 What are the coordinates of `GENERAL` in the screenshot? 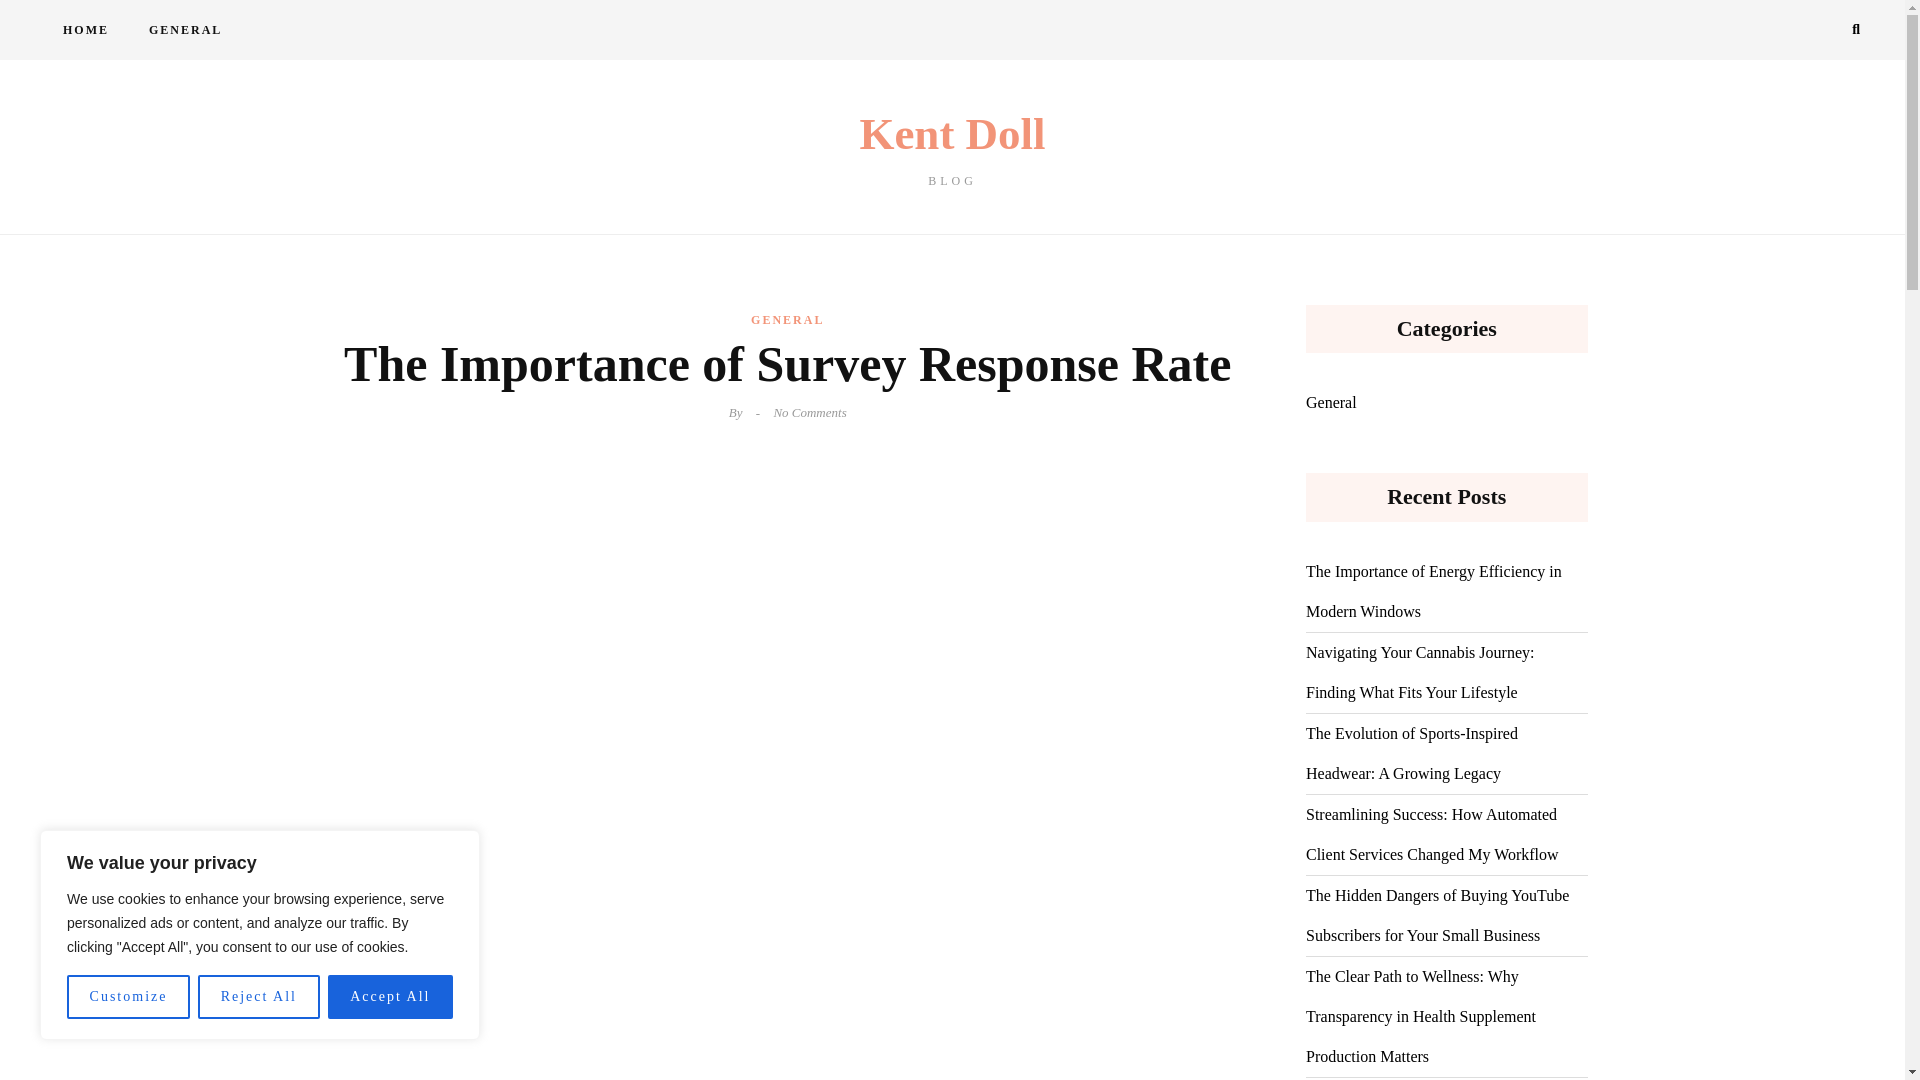 It's located at (185, 30).